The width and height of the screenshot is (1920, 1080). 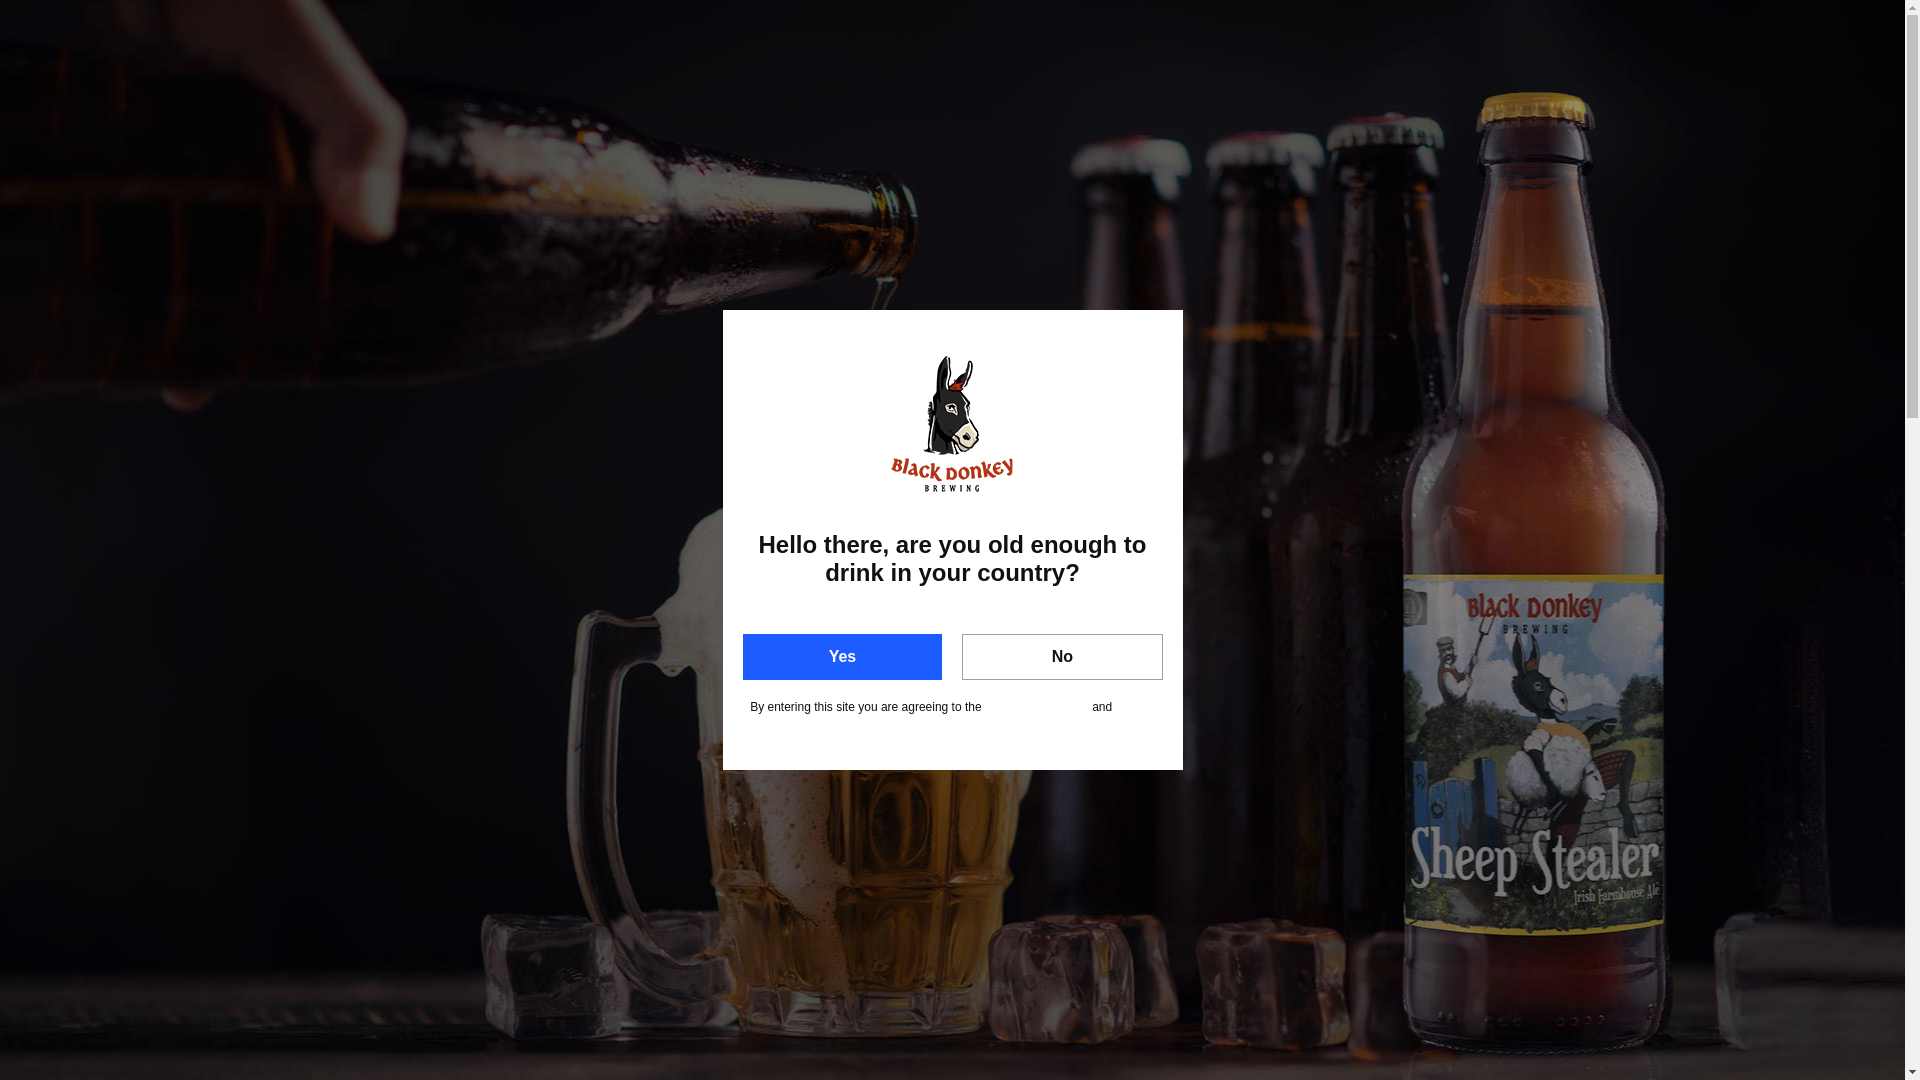 What do you see at coordinates (604, 90) in the screenshot?
I see `About` at bounding box center [604, 90].